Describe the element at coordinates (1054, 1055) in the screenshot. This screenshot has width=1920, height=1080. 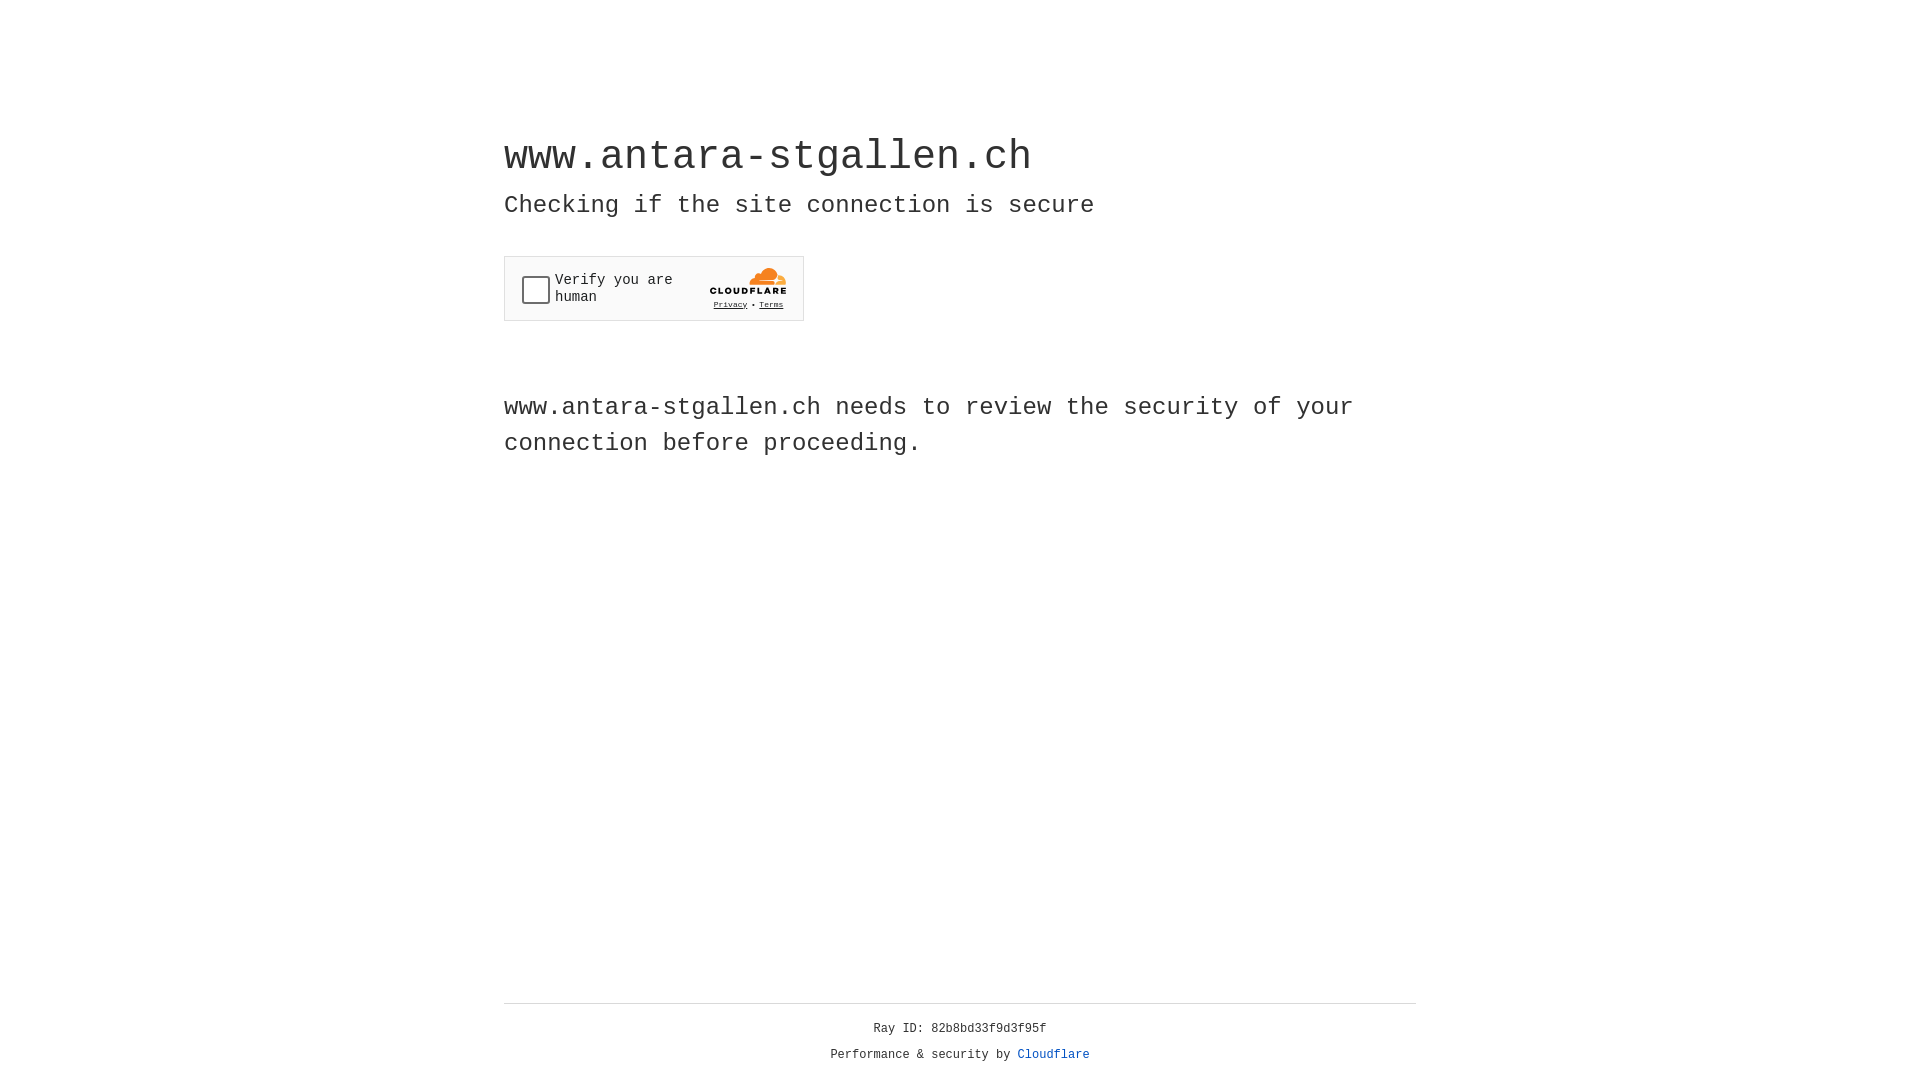
I see `Cloudflare` at that location.